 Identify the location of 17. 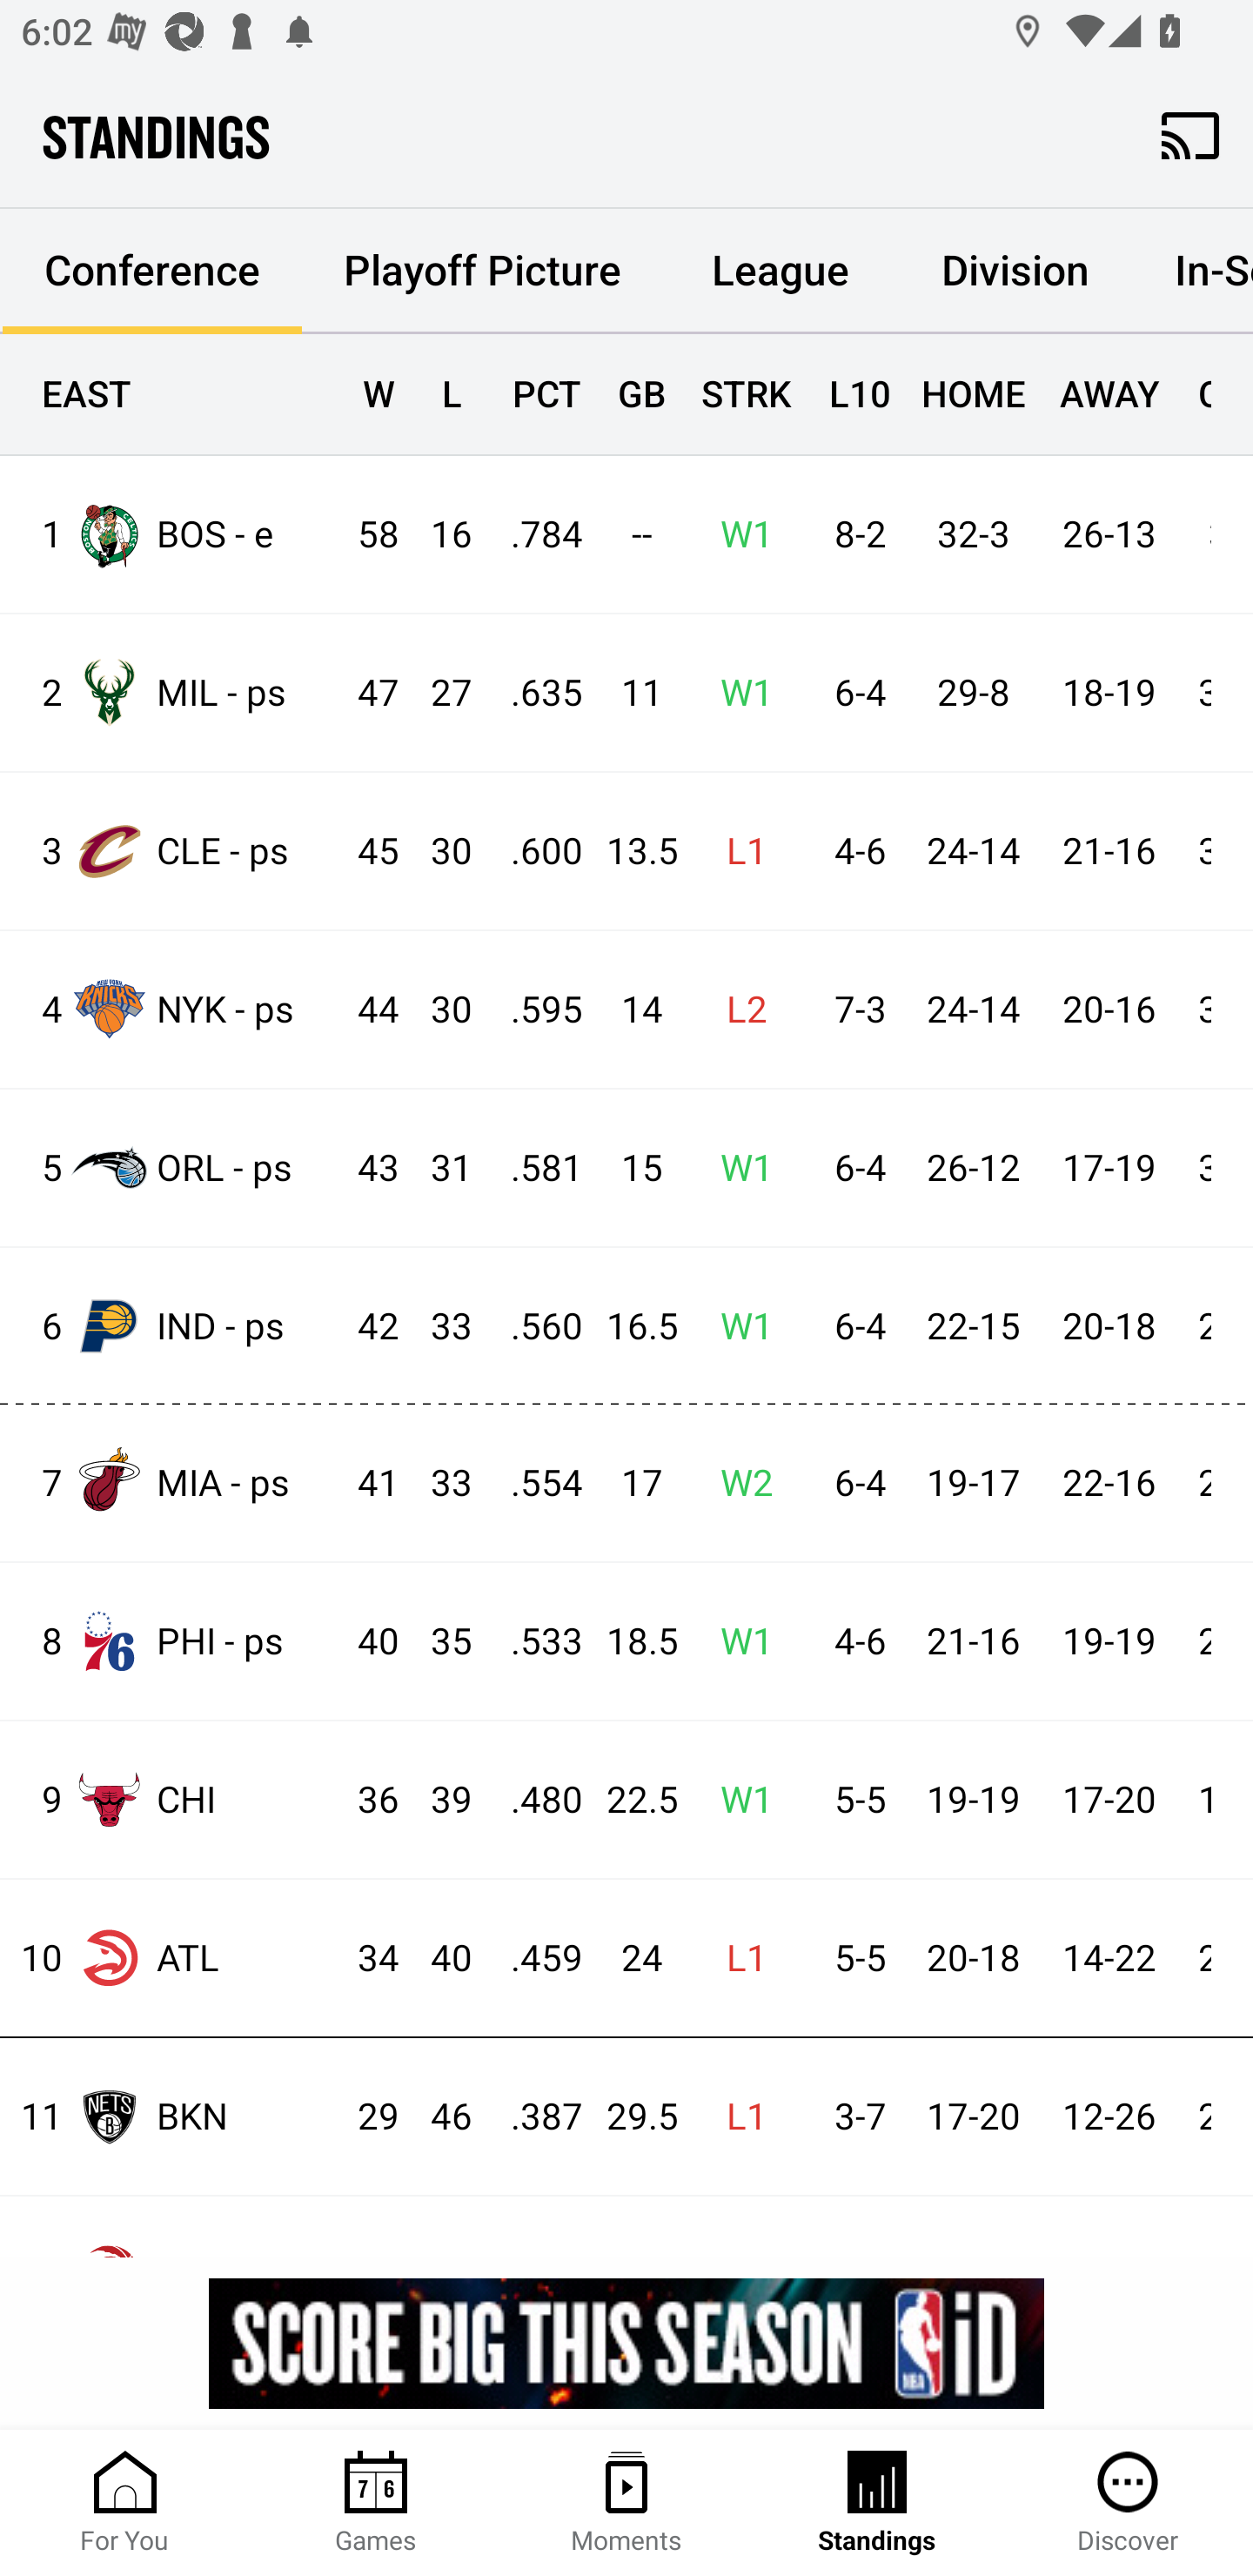
(628, 1483).